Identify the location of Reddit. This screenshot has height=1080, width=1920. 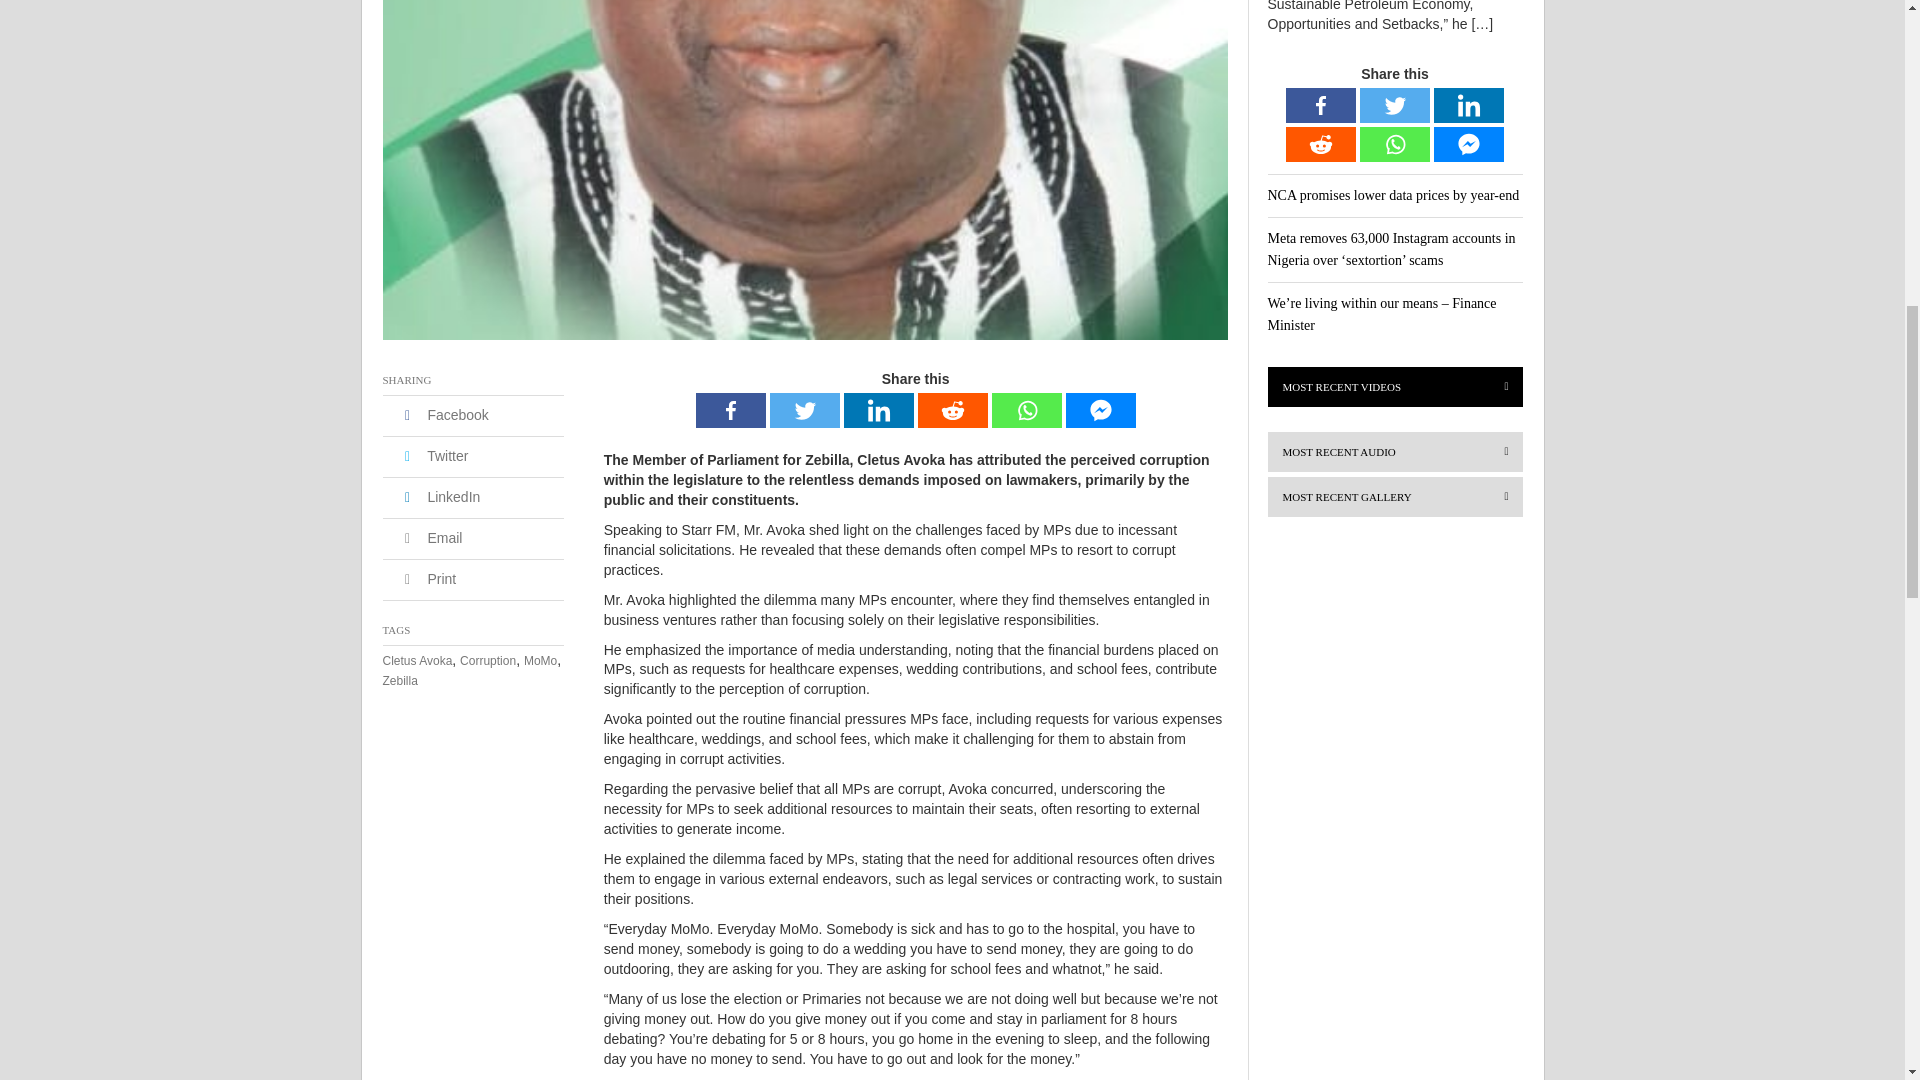
(952, 410).